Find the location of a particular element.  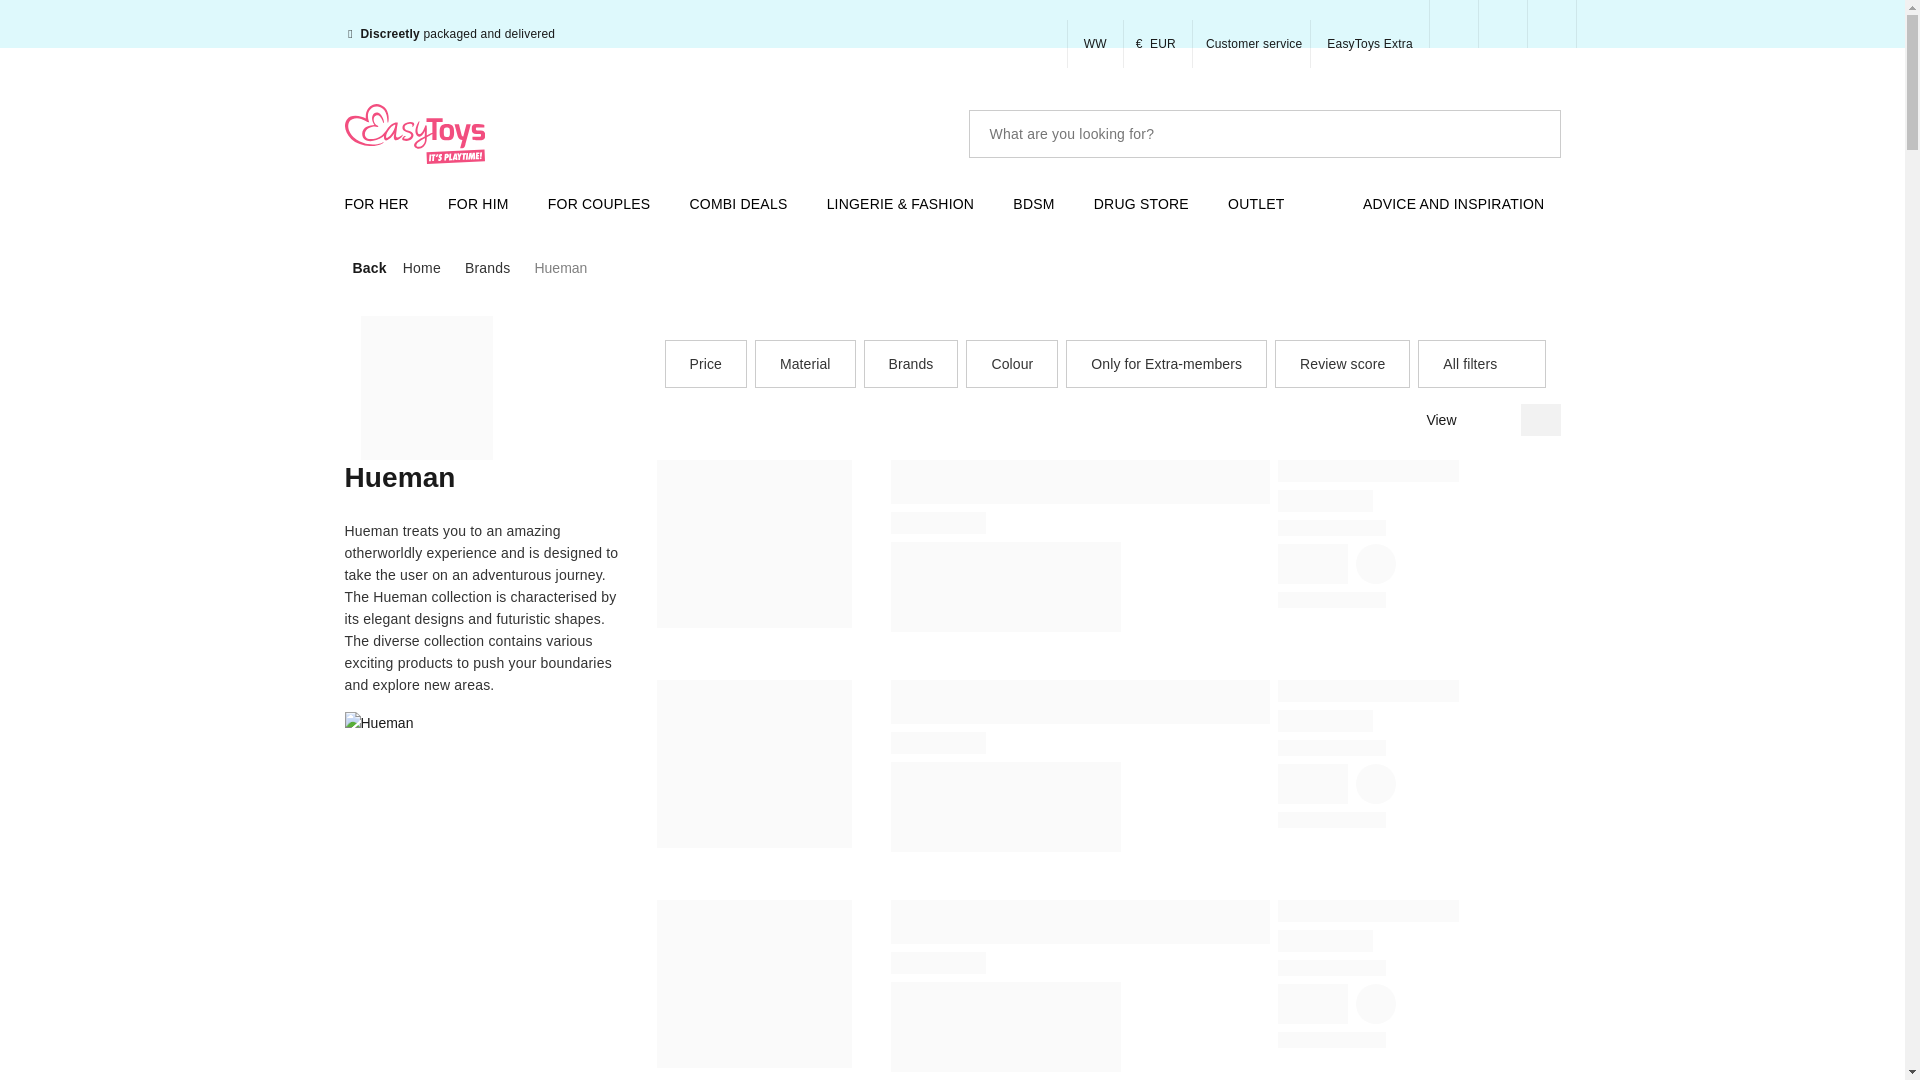

DRUG STORE is located at coordinates (1150, 204).